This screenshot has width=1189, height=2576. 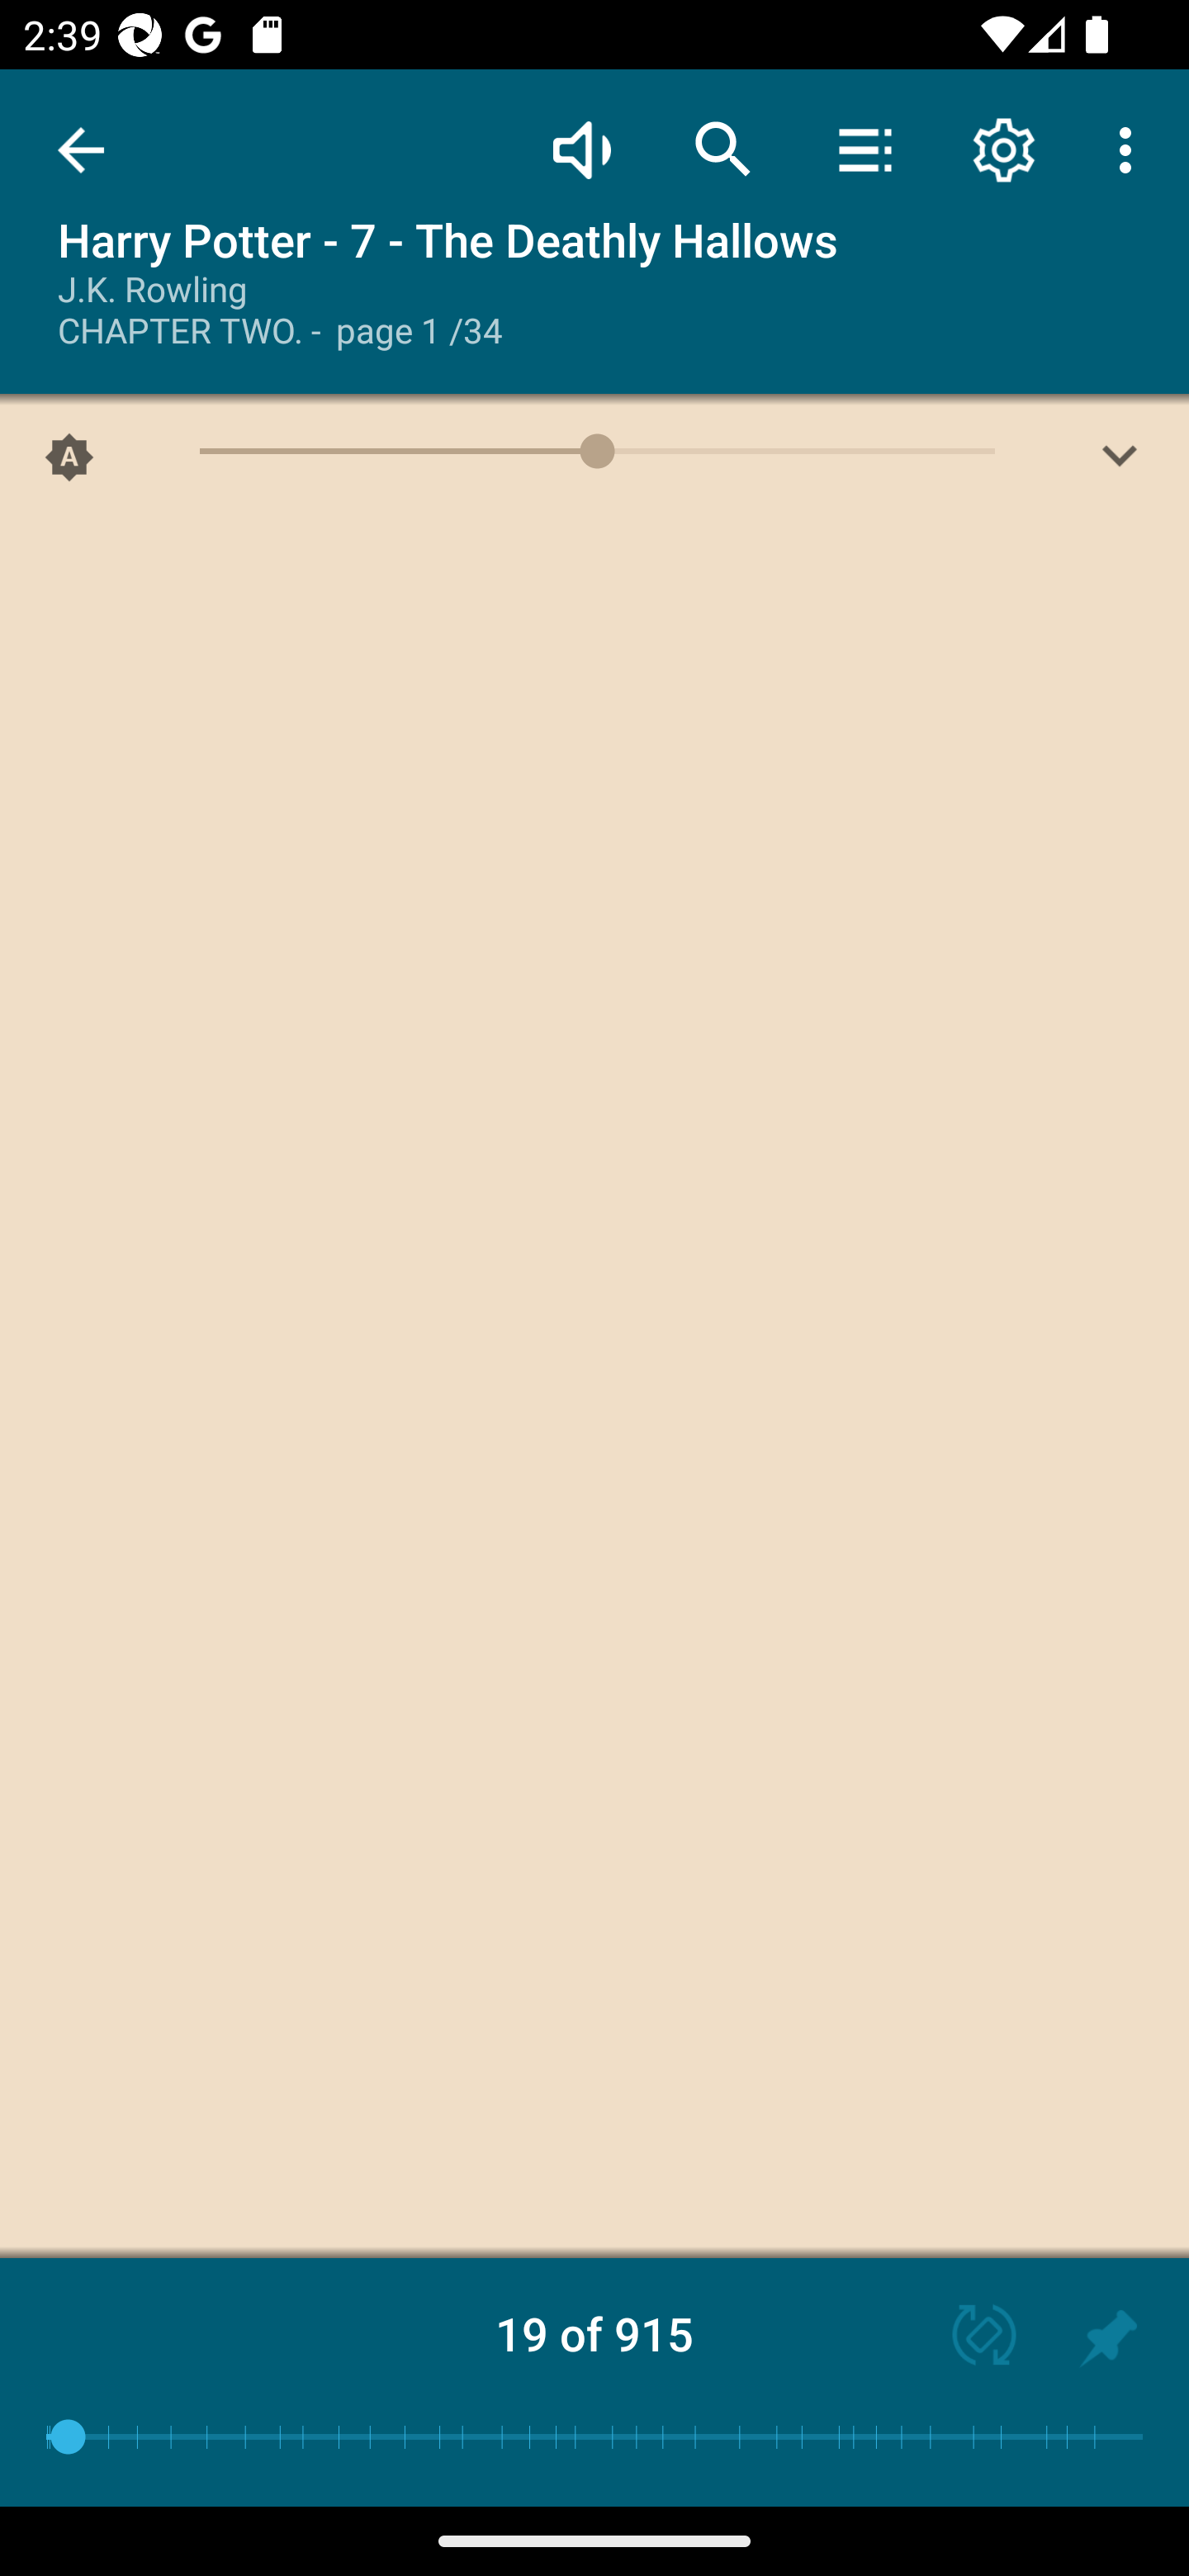 What do you see at coordinates (581, 149) in the screenshot?
I see `Read aloud` at bounding box center [581, 149].